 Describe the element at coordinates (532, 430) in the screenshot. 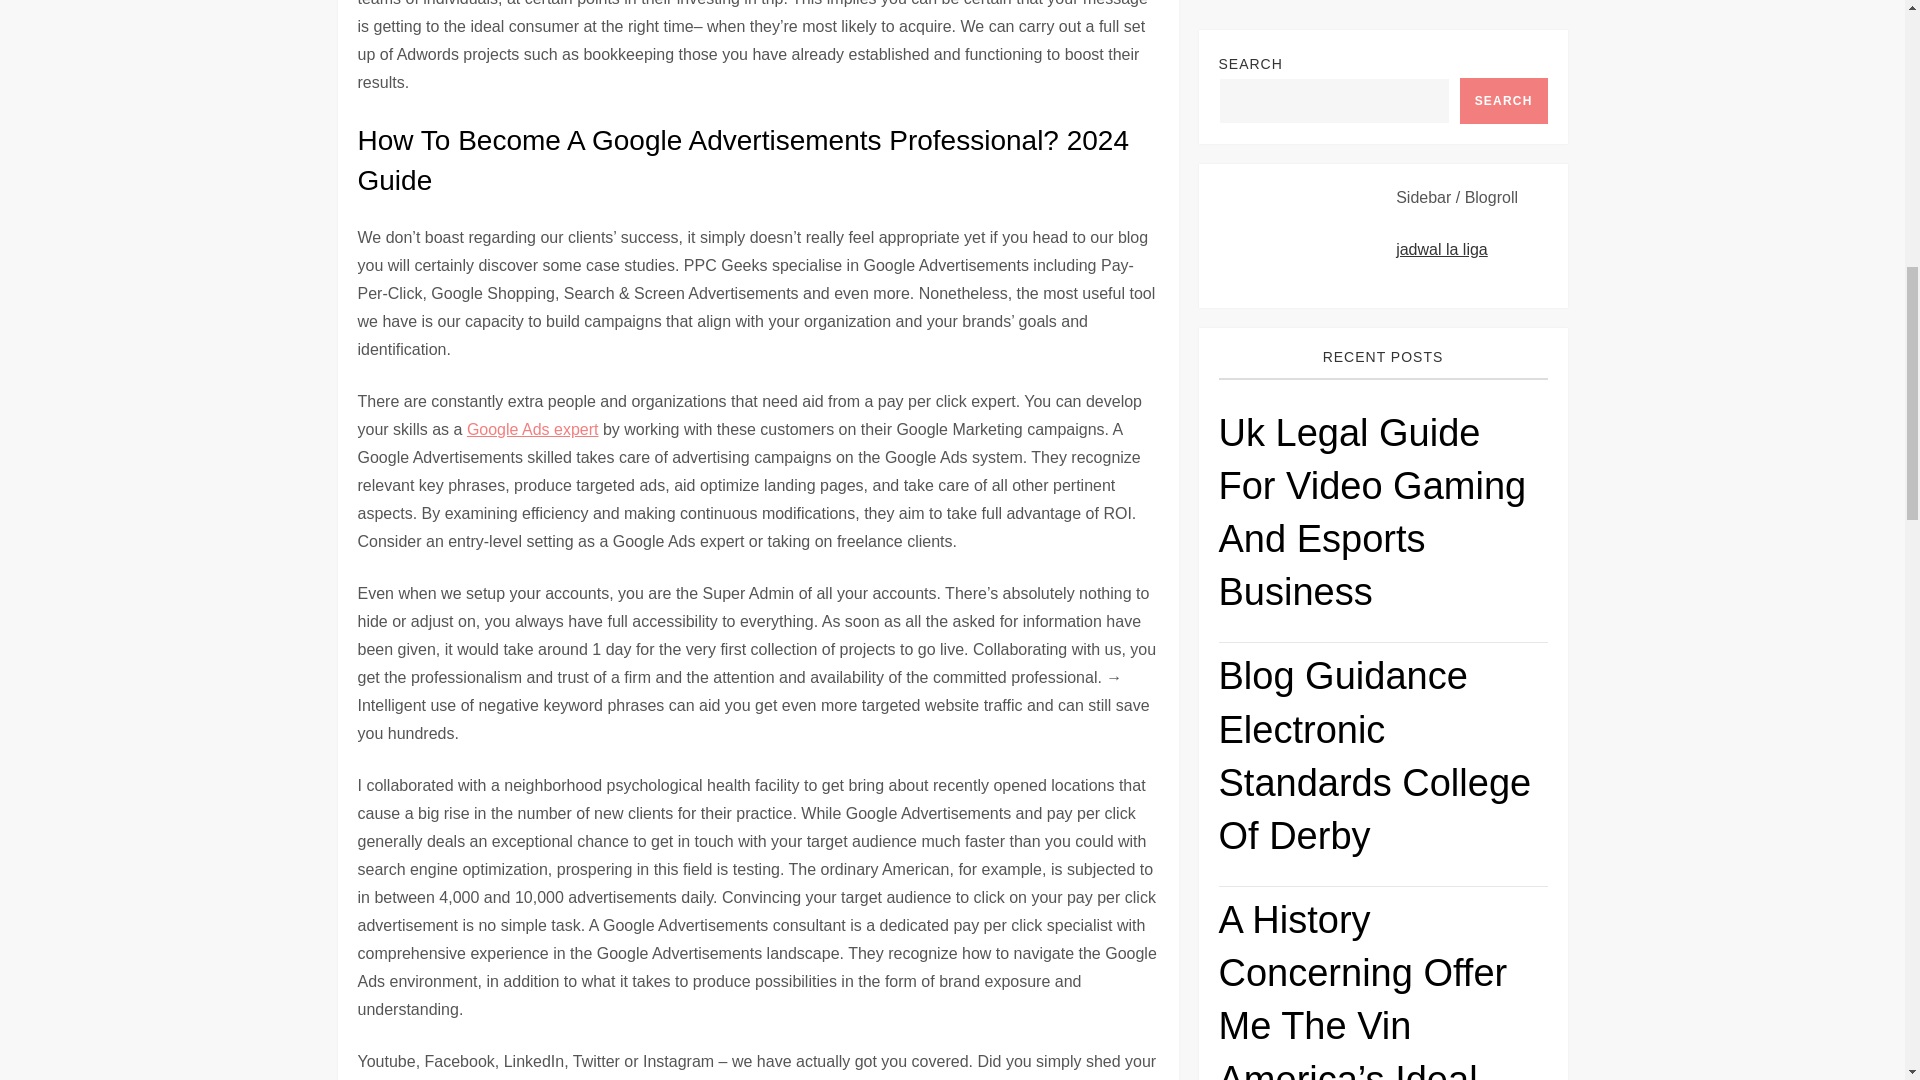

I see `Google Ads expert` at that location.